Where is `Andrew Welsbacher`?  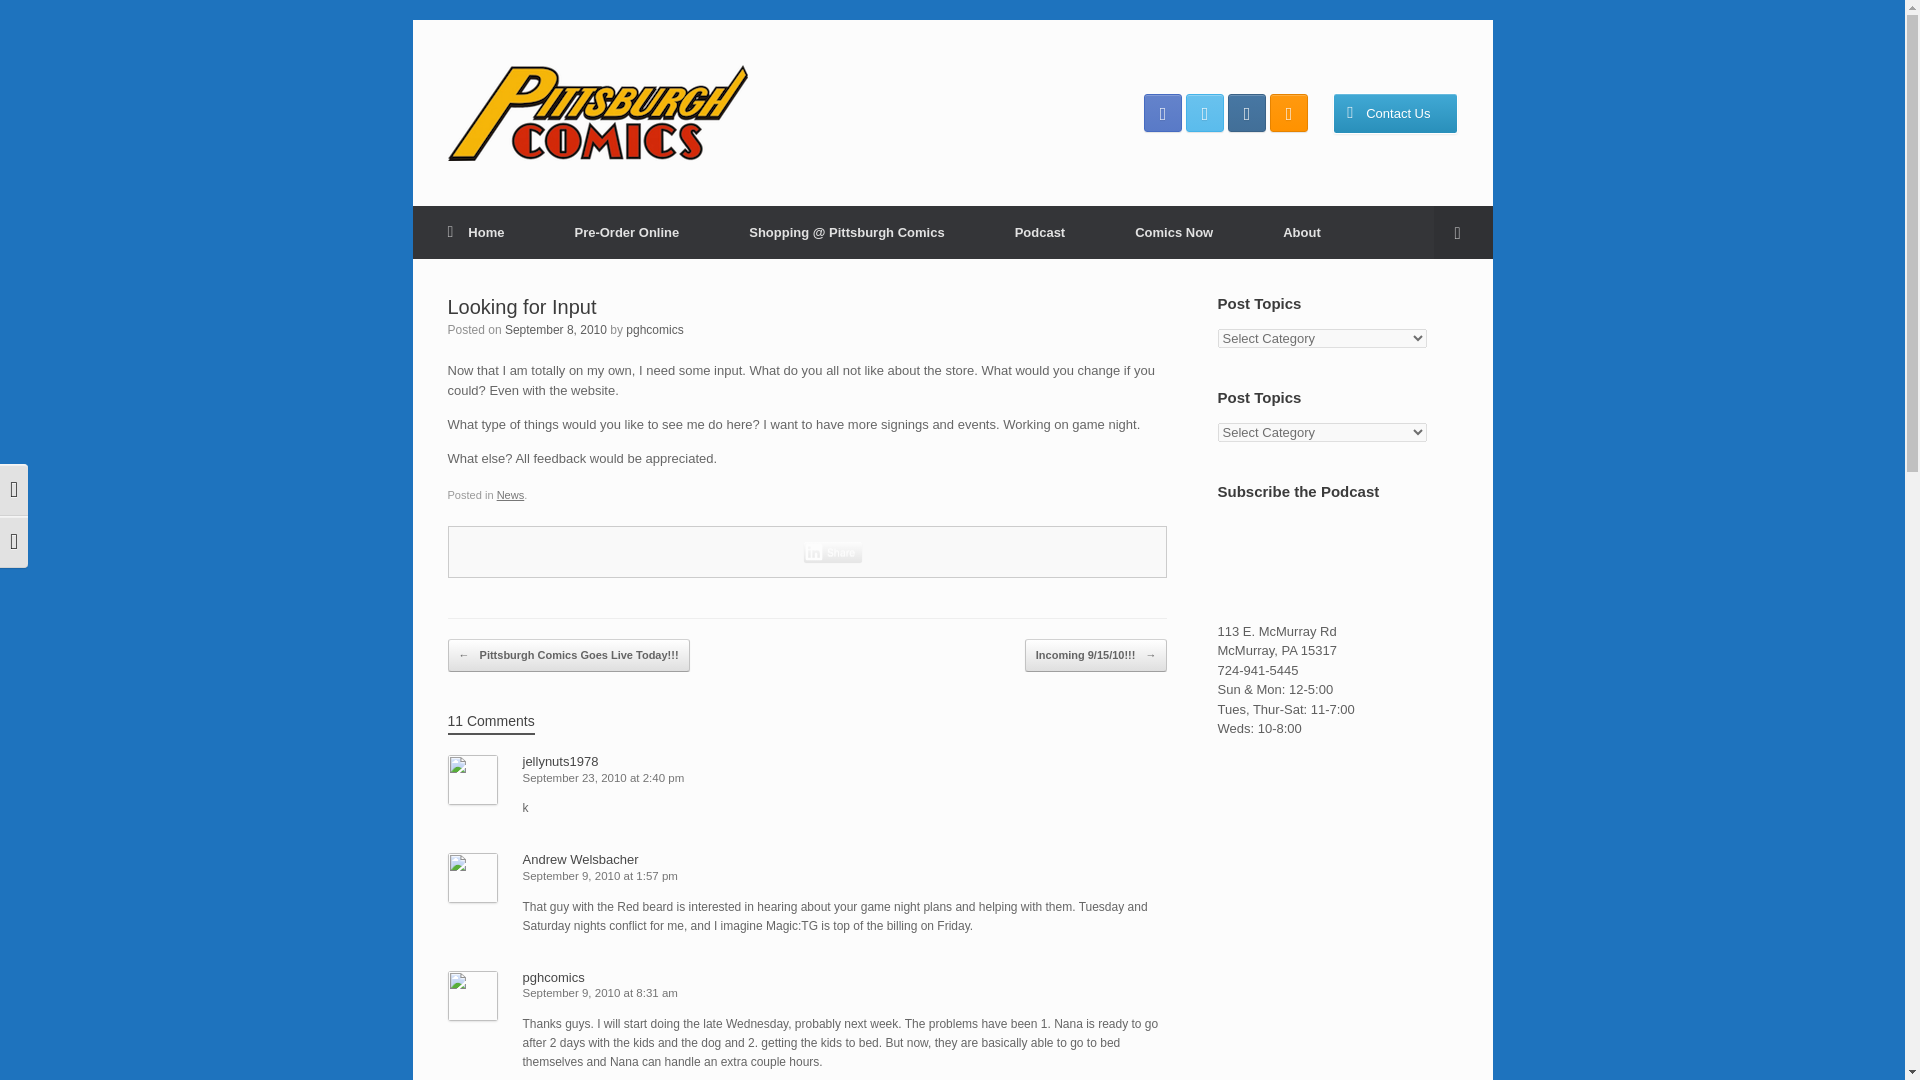
Andrew Welsbacher is located at coordinates (580, 860).